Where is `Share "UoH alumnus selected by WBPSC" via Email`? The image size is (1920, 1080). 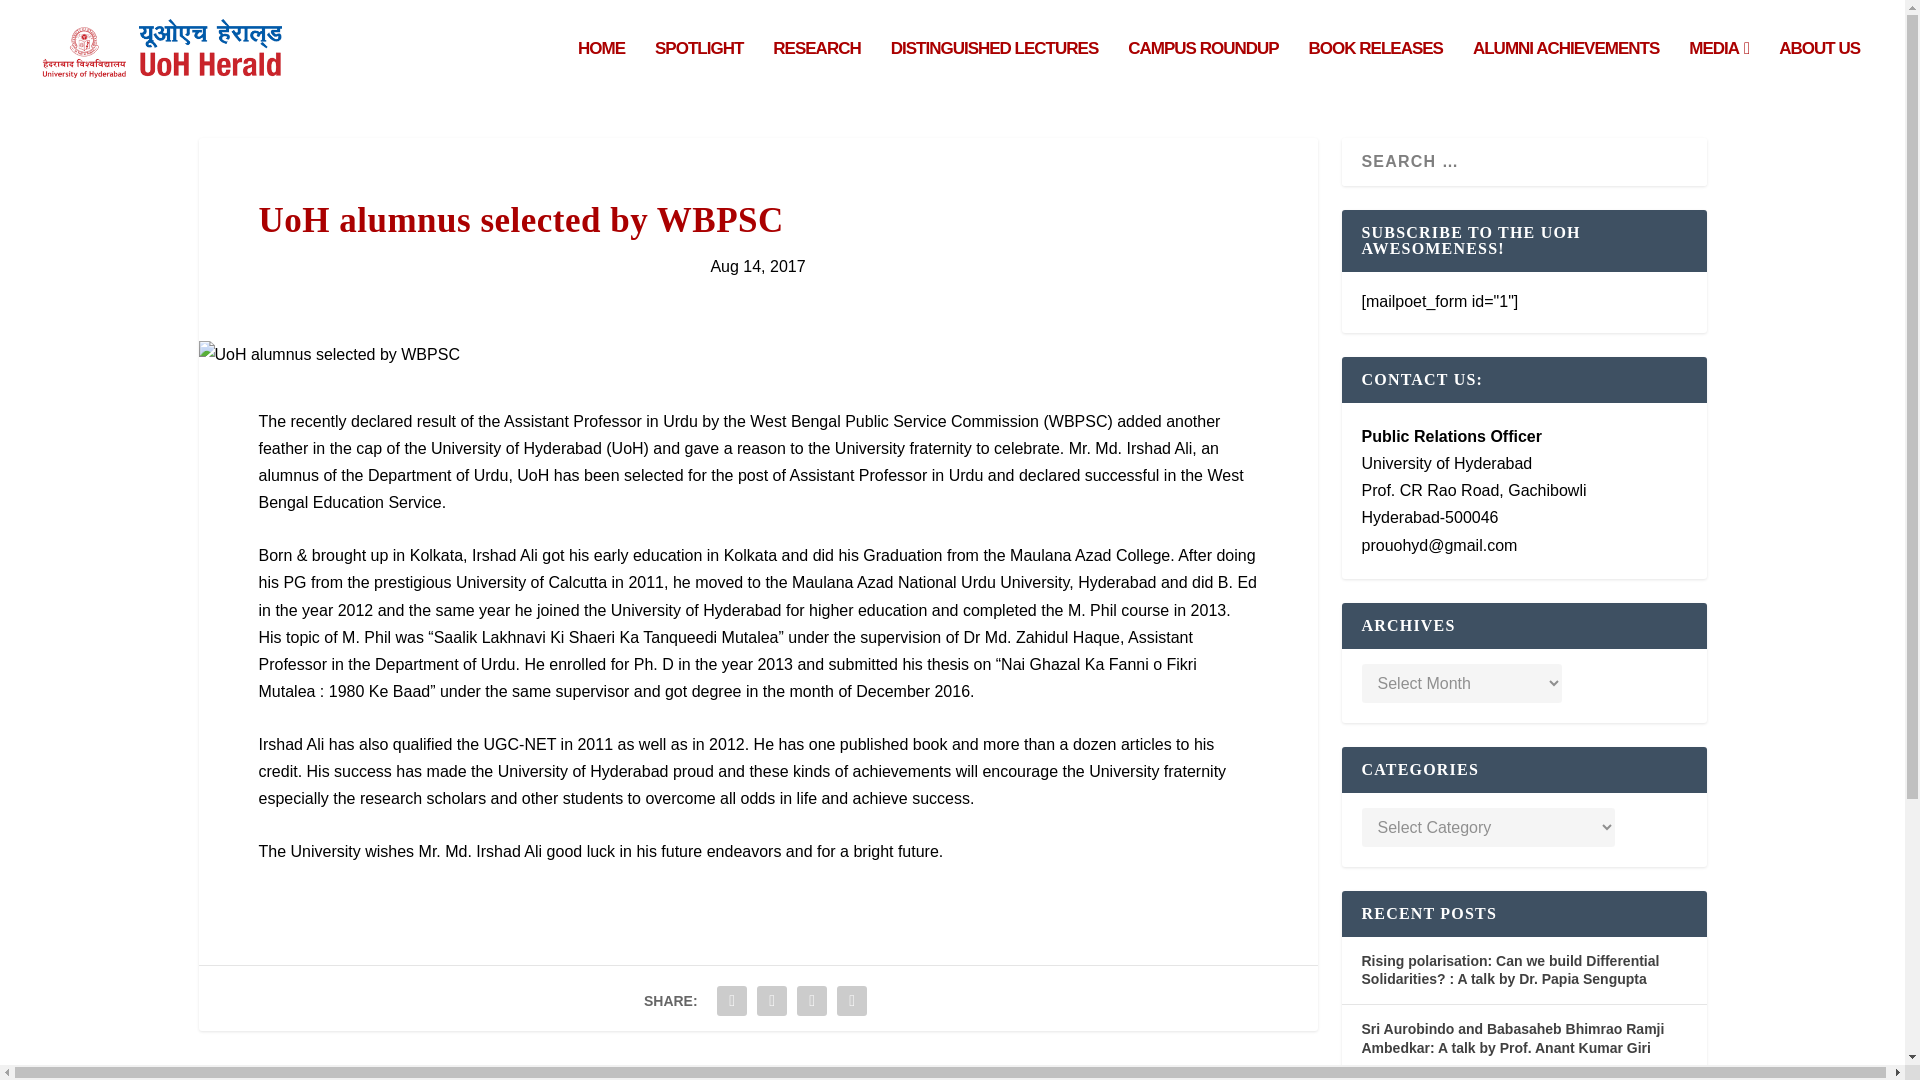 Share "UoH alumnus selected by WBPSC" via Email is located at coordinates (851, 1000).